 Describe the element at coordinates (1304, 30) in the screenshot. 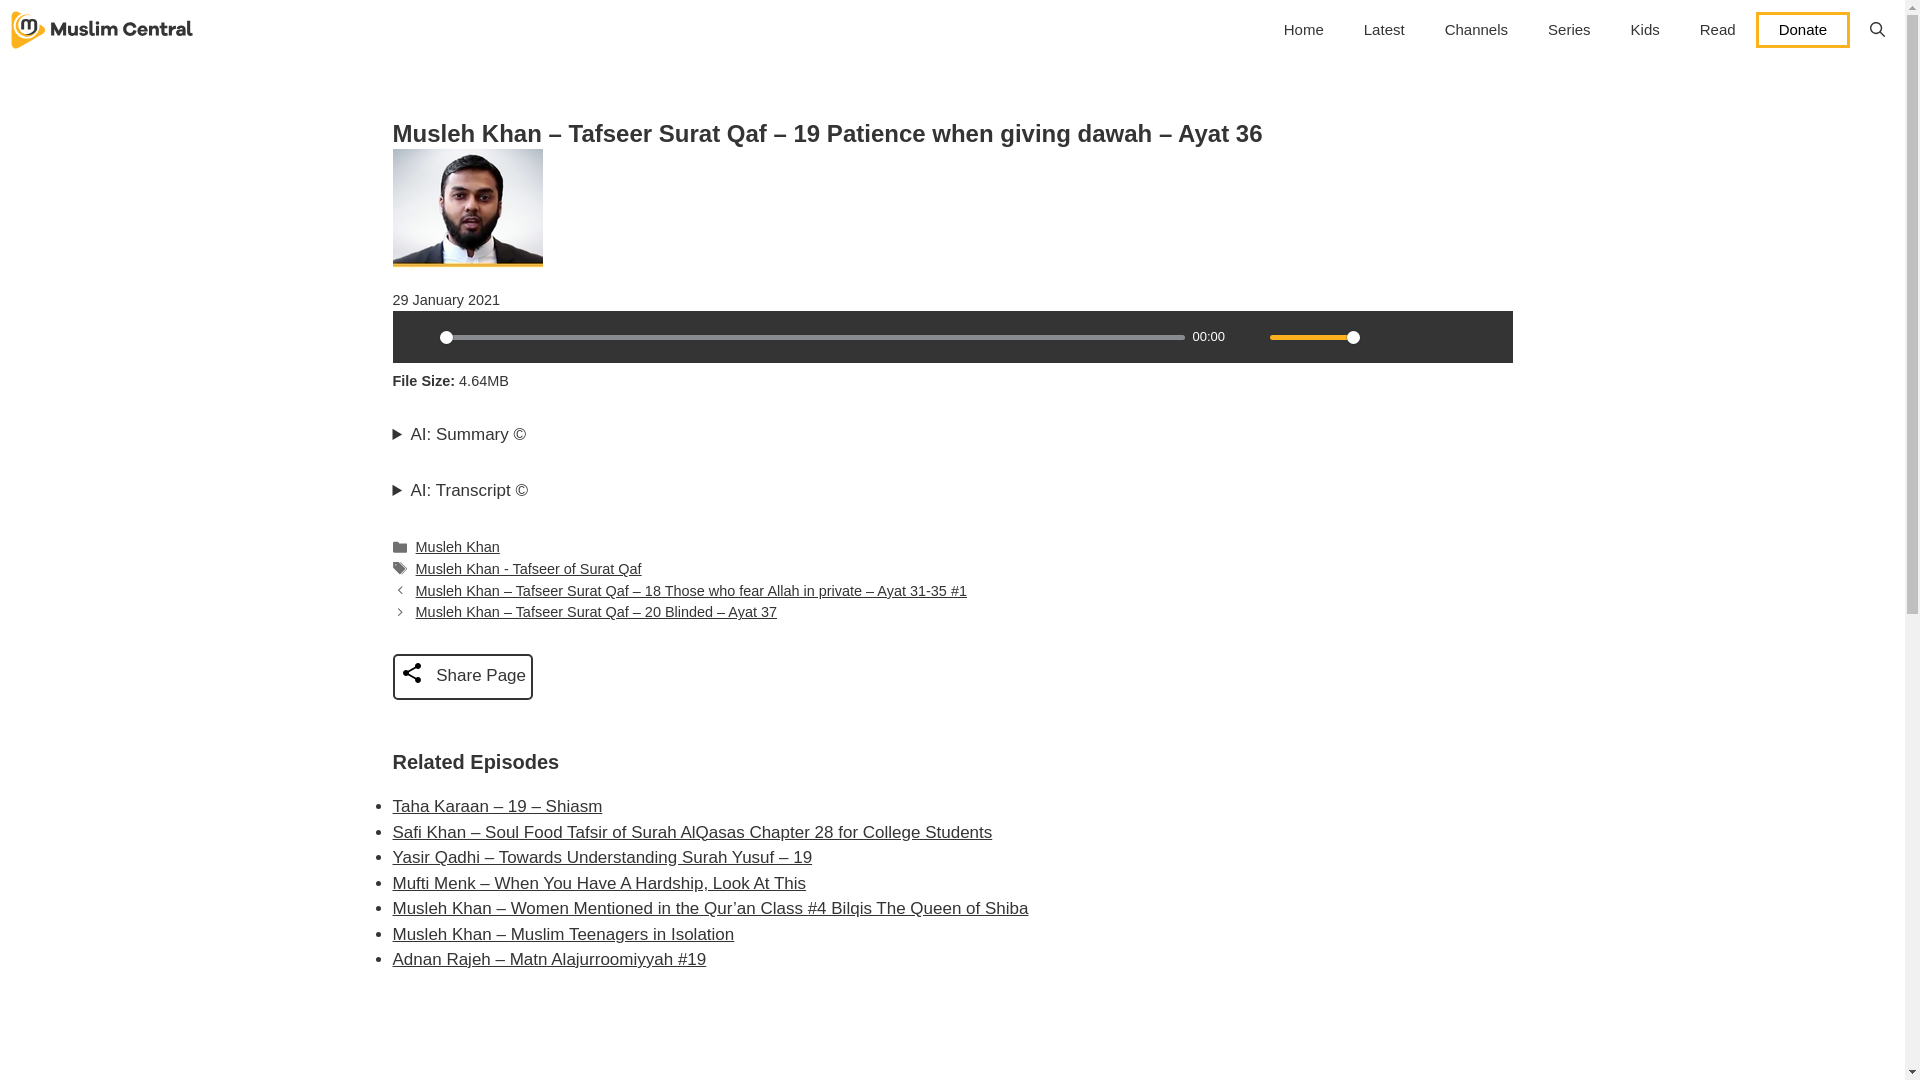

I see `Home` at that location.